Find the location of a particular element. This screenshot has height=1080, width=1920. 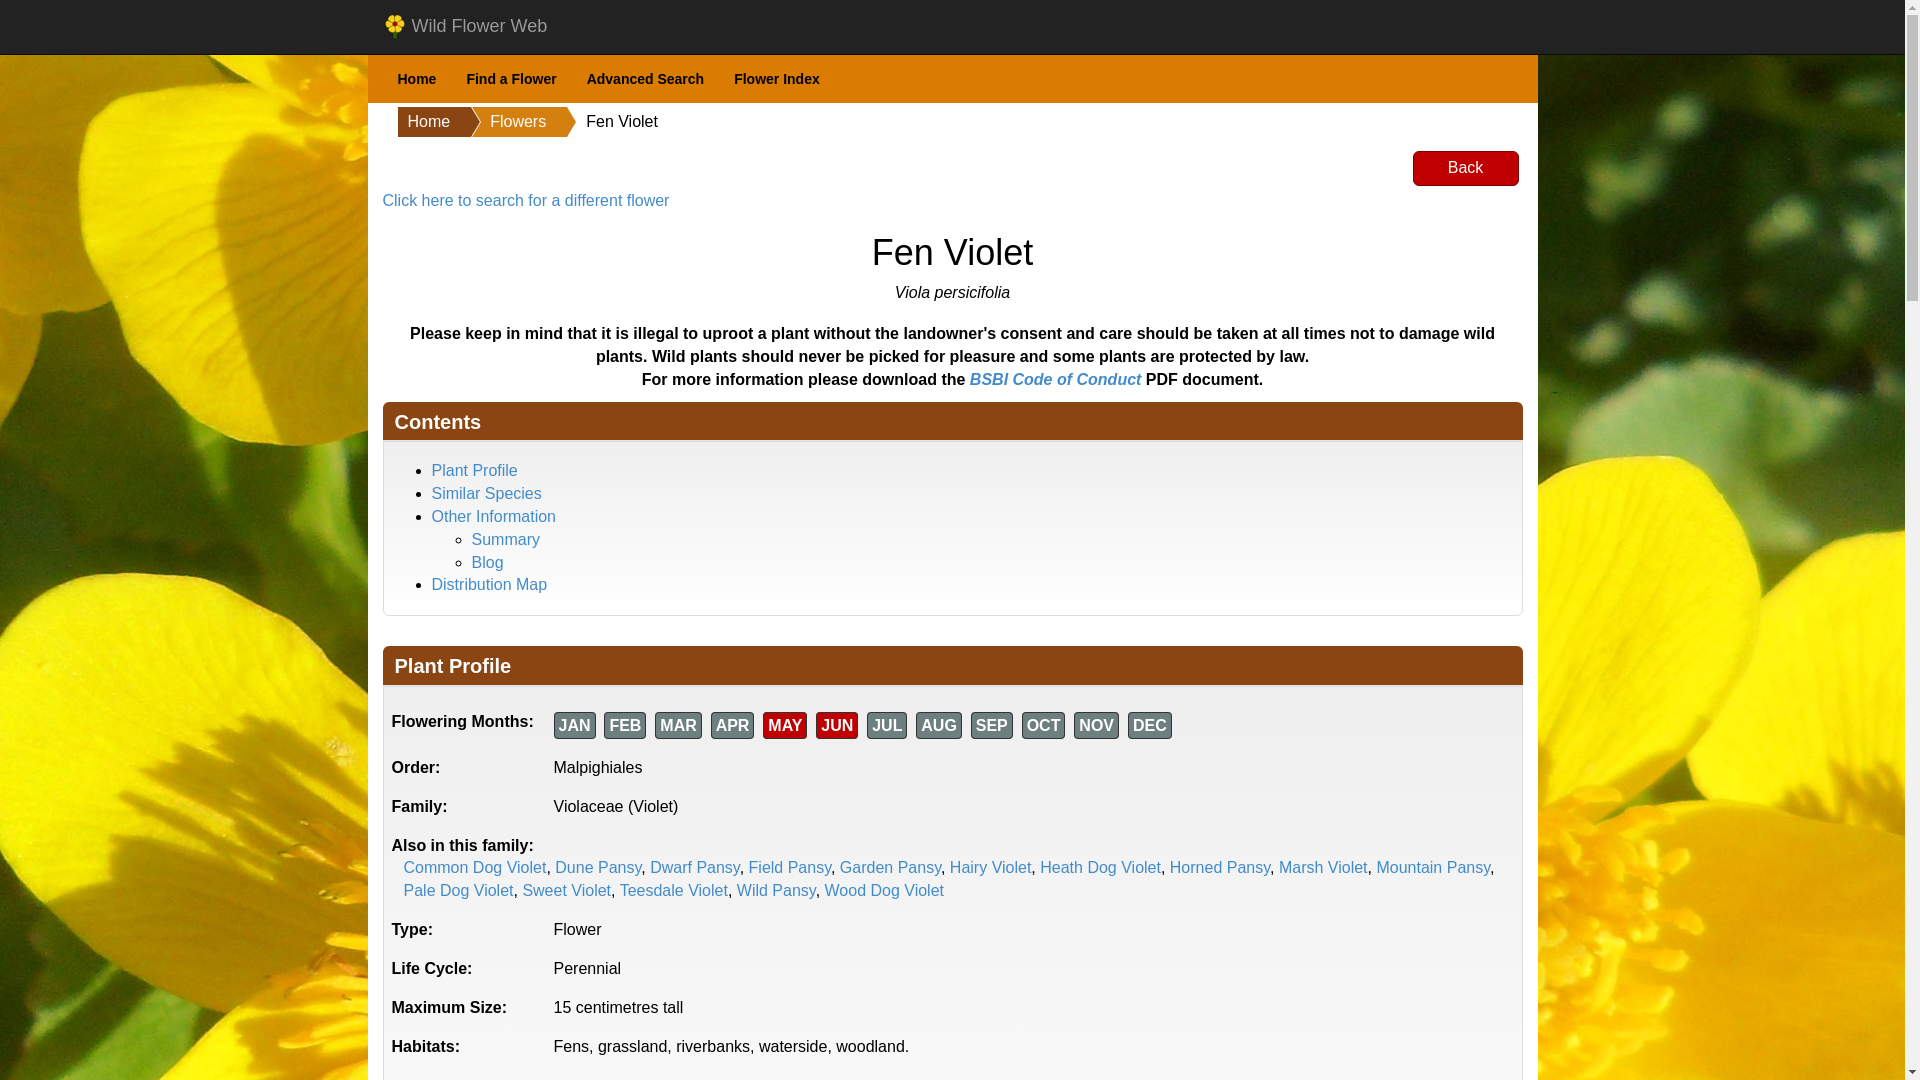

Other Information is located at coordinates (494, 516).